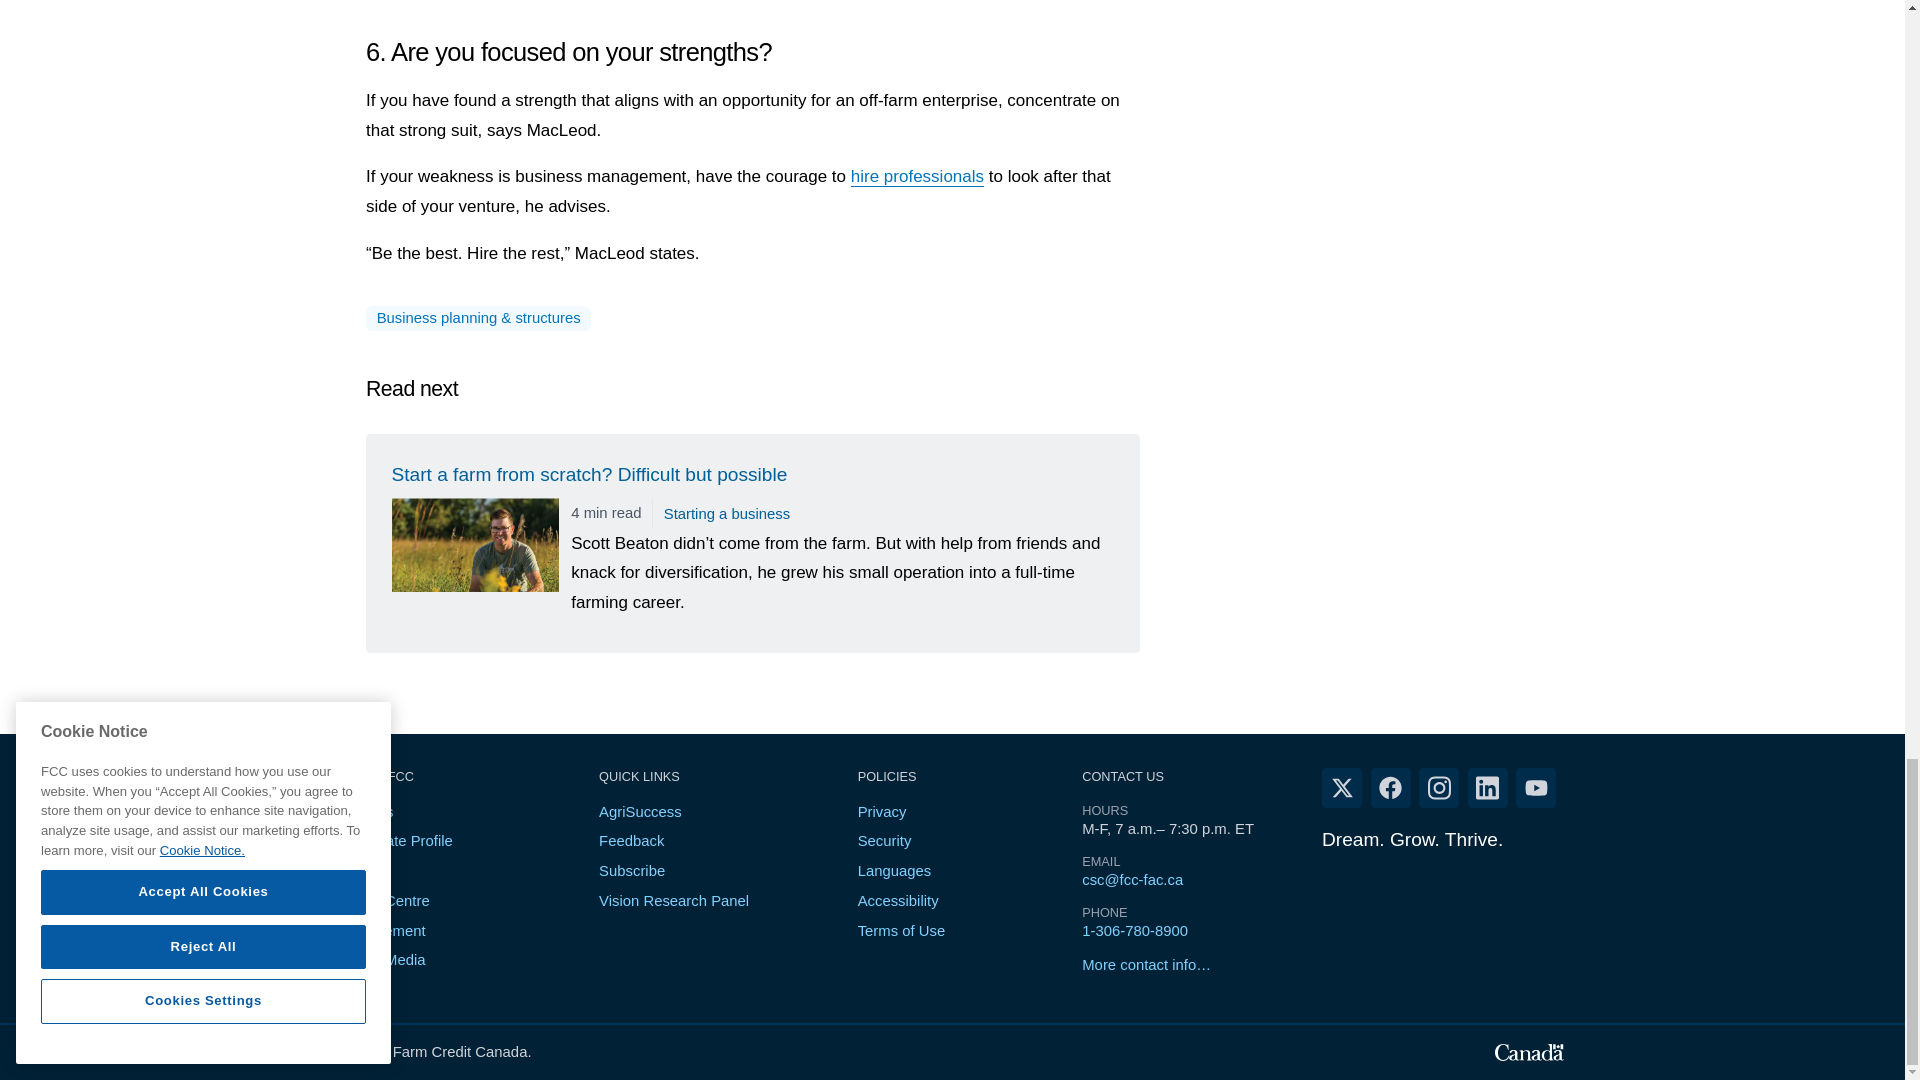  What do you see at coordinates (366, 811) in the screenshot?
I see `Careers` at bounding box center [366, 811].